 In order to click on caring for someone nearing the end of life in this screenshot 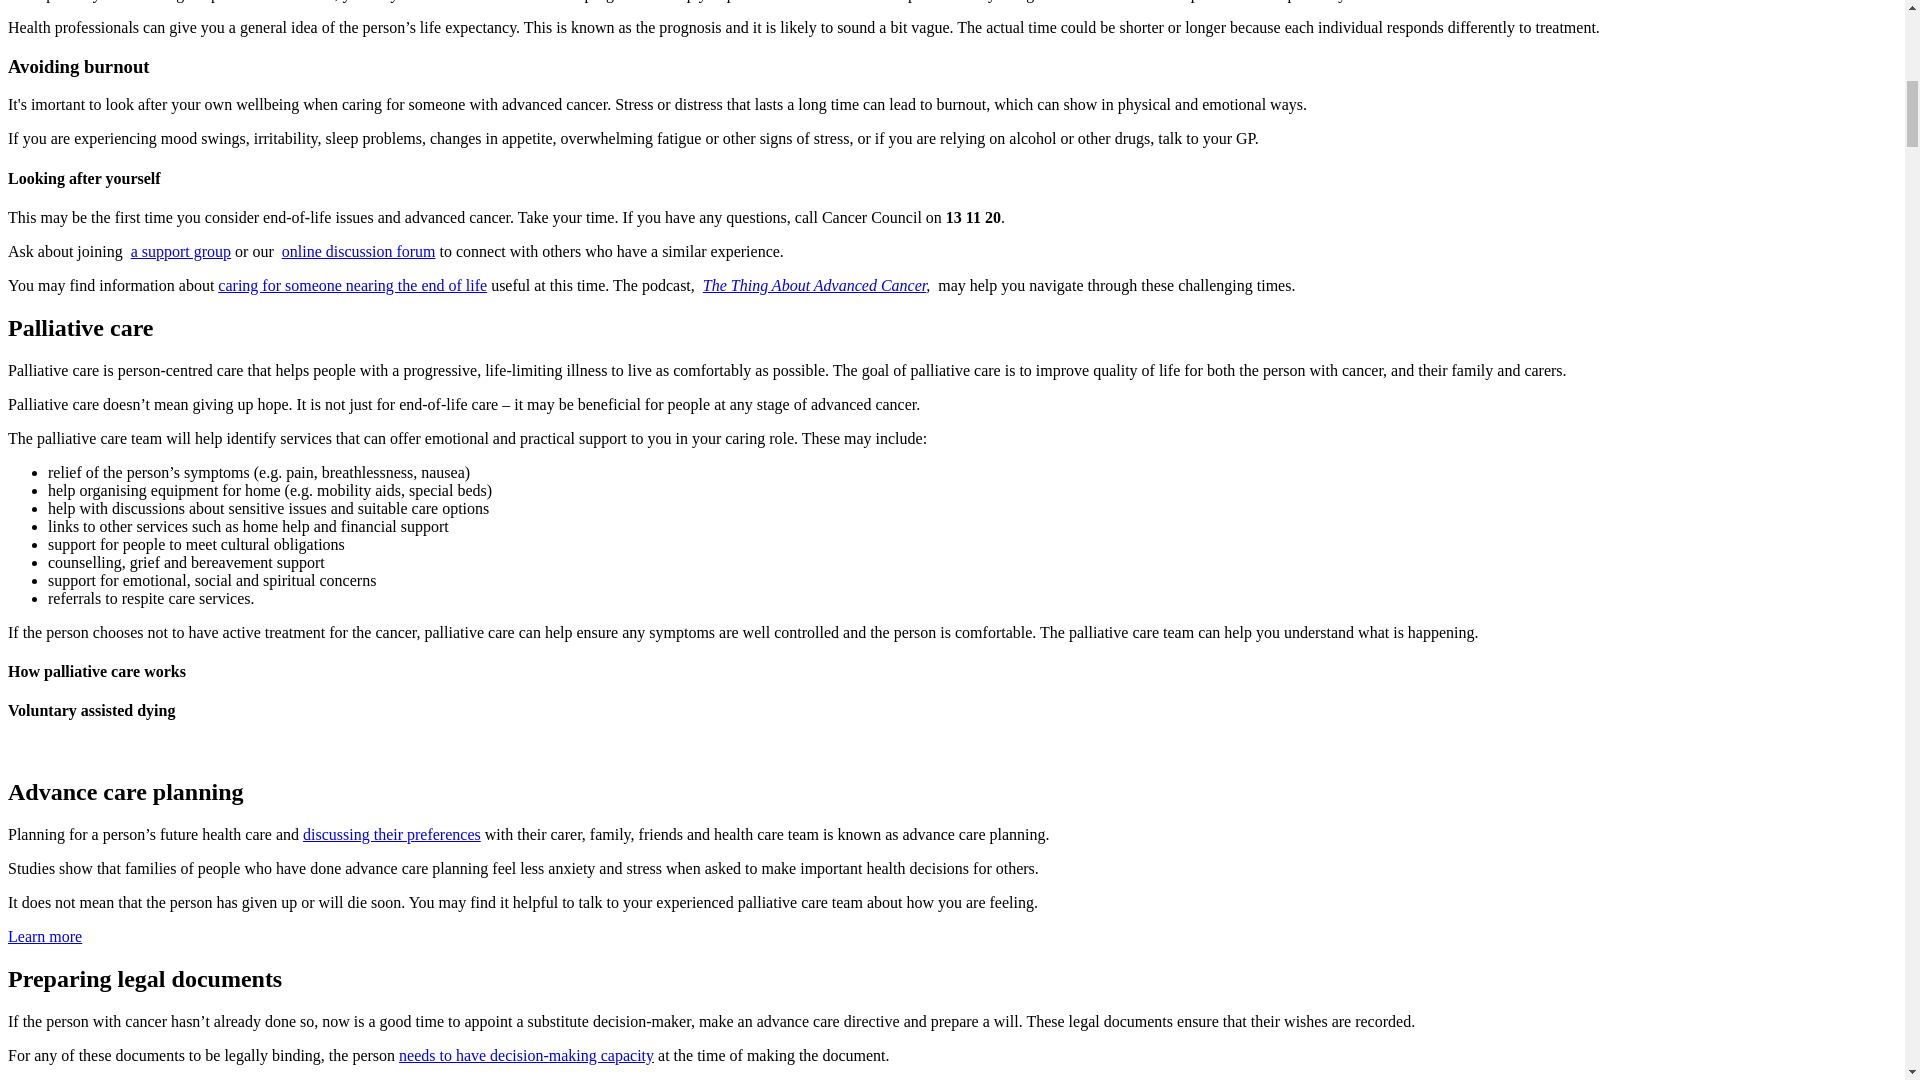, I will do `click(352, 284)`.